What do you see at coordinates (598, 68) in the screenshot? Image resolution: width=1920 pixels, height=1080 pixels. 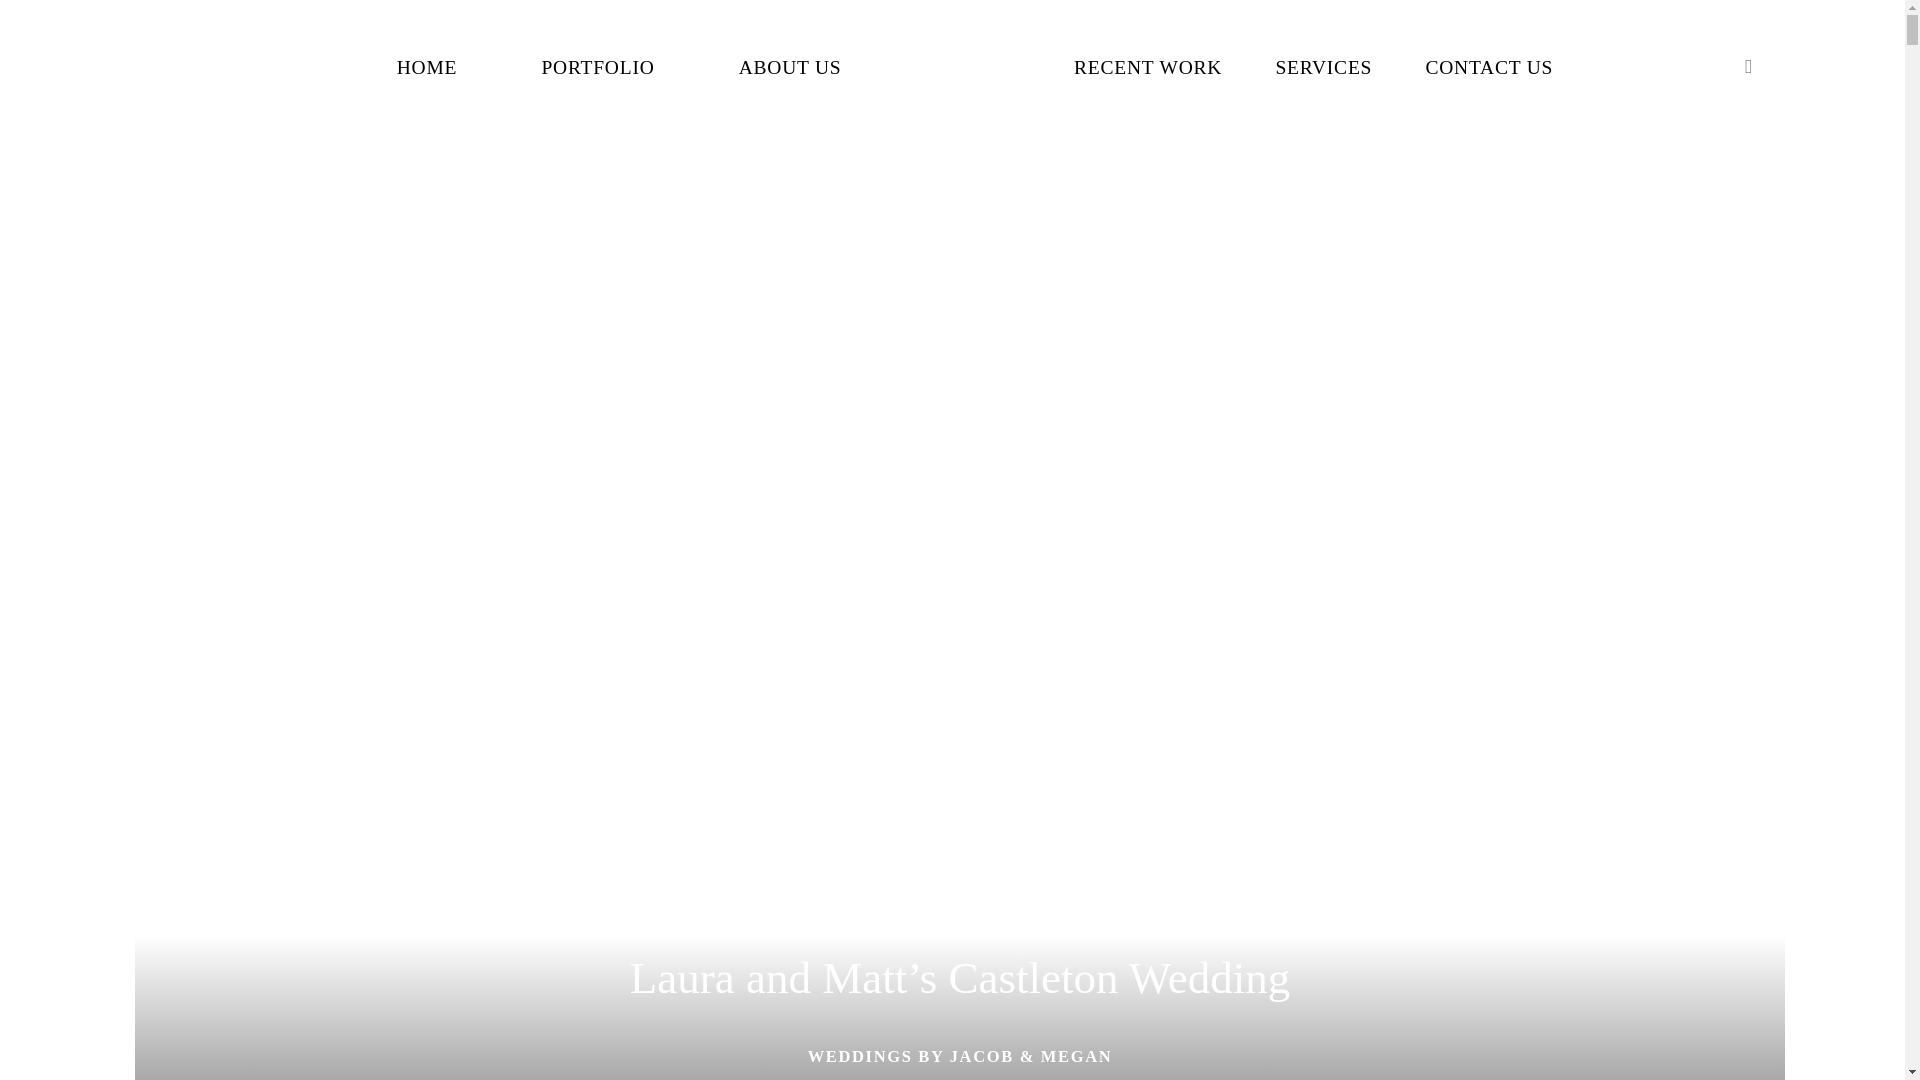 I see `PORTFOLIO` at bounding box center [598, 68].